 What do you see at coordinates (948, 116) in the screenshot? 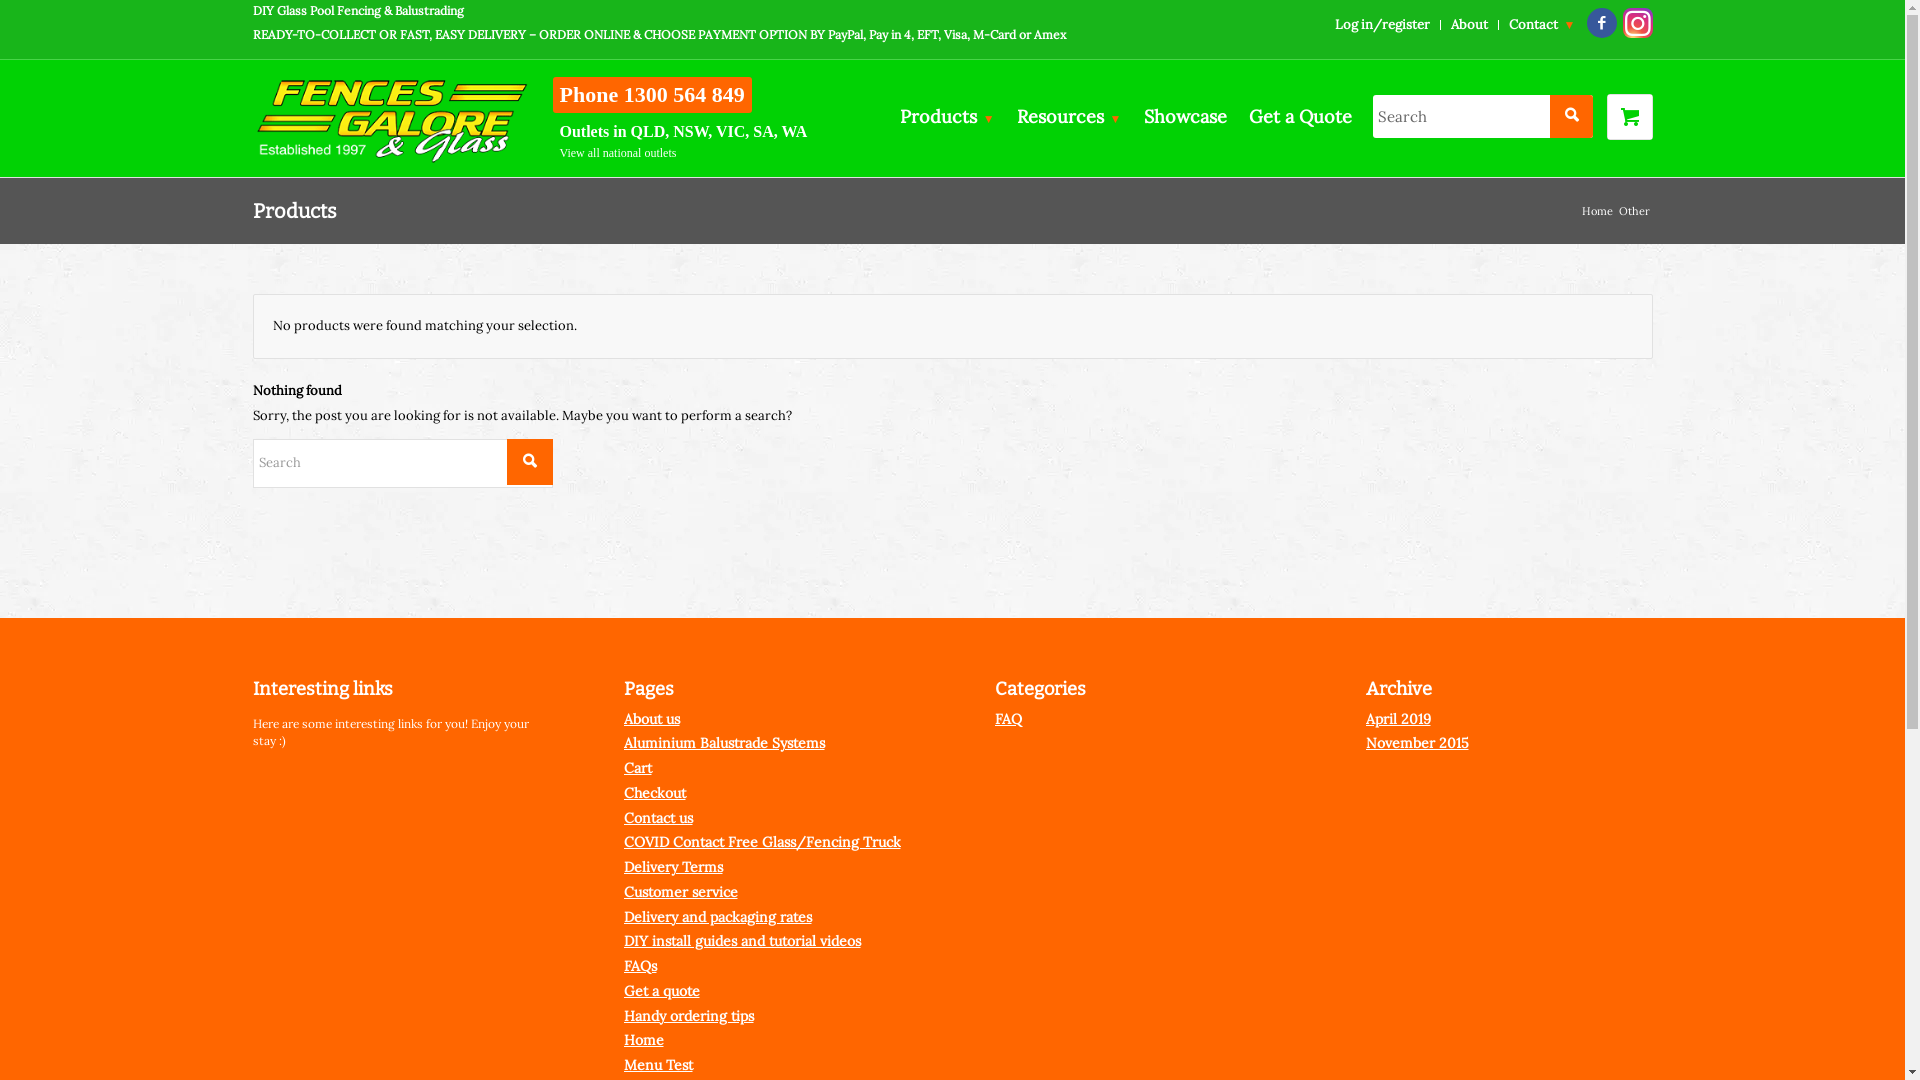
I see `Products` at bounding box center [948, 116].